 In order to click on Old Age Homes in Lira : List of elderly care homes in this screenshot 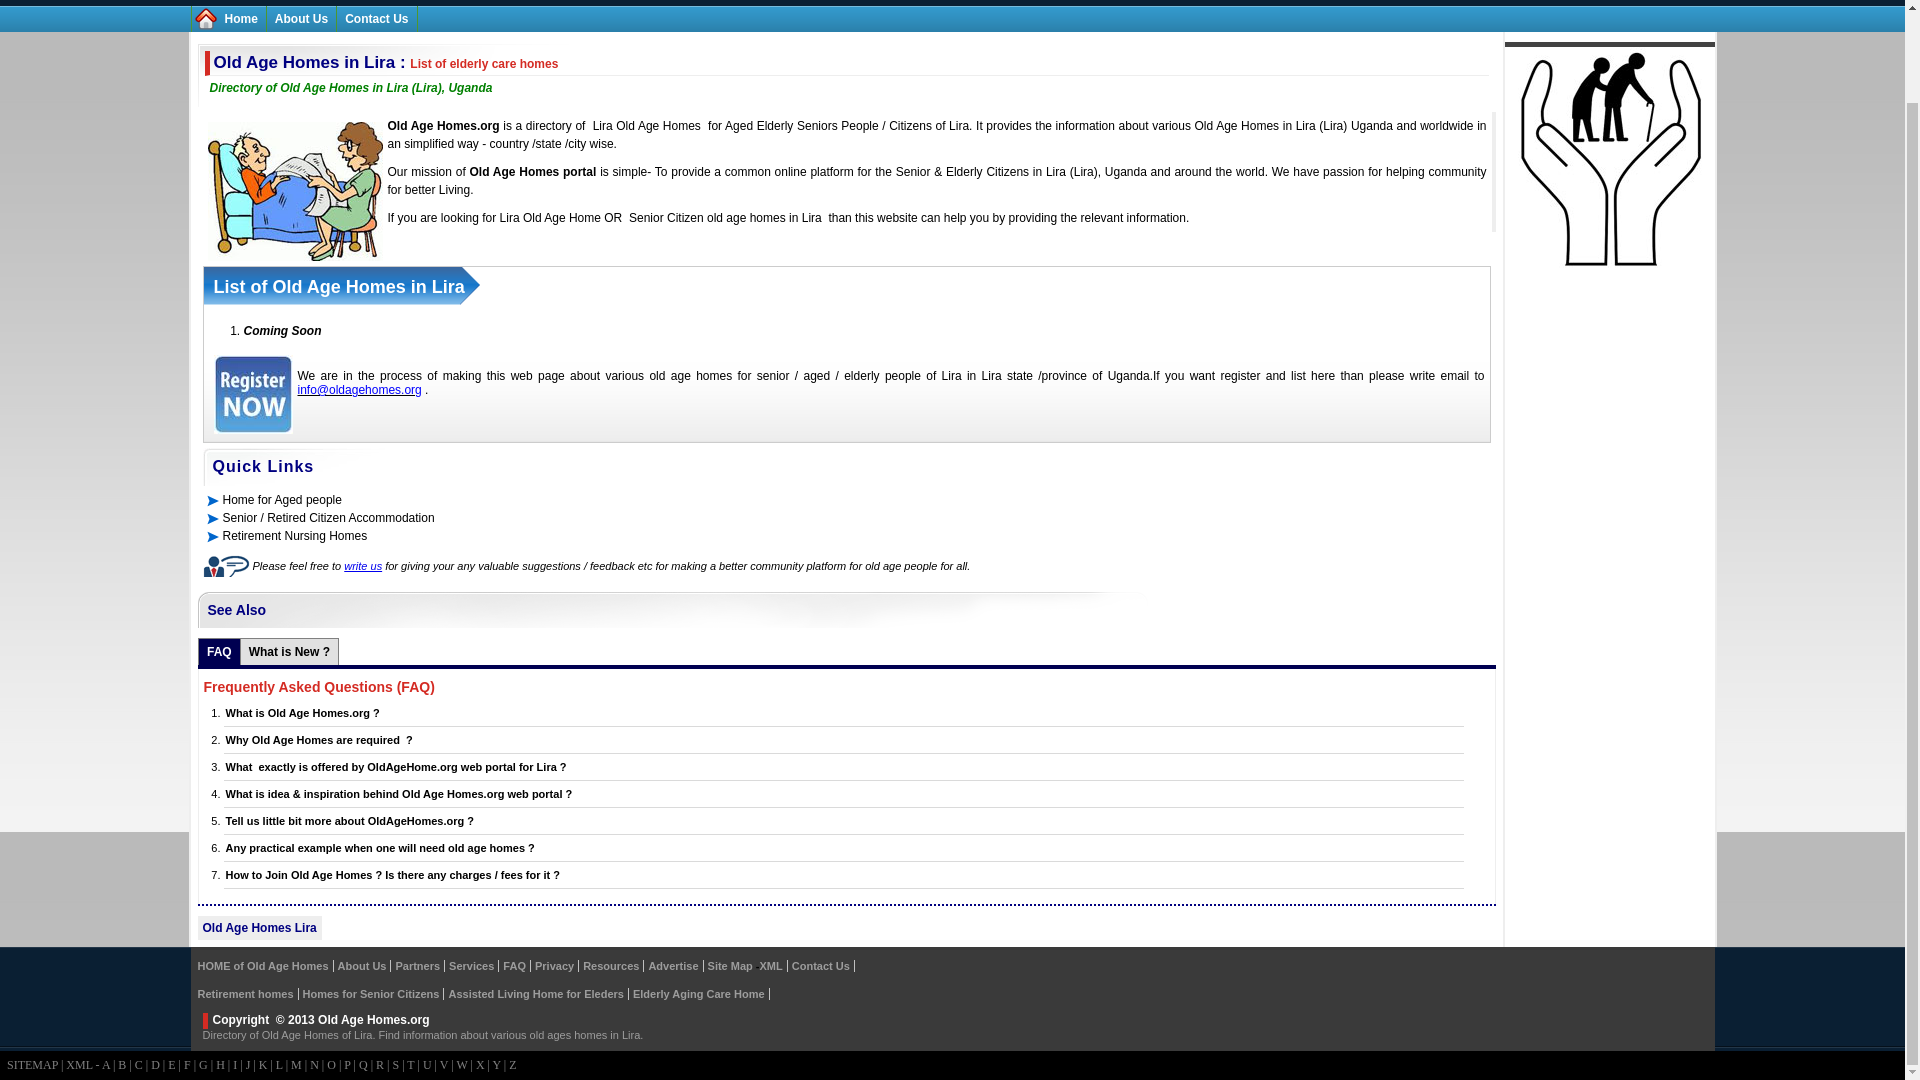, I will do `click(386, 62)`.